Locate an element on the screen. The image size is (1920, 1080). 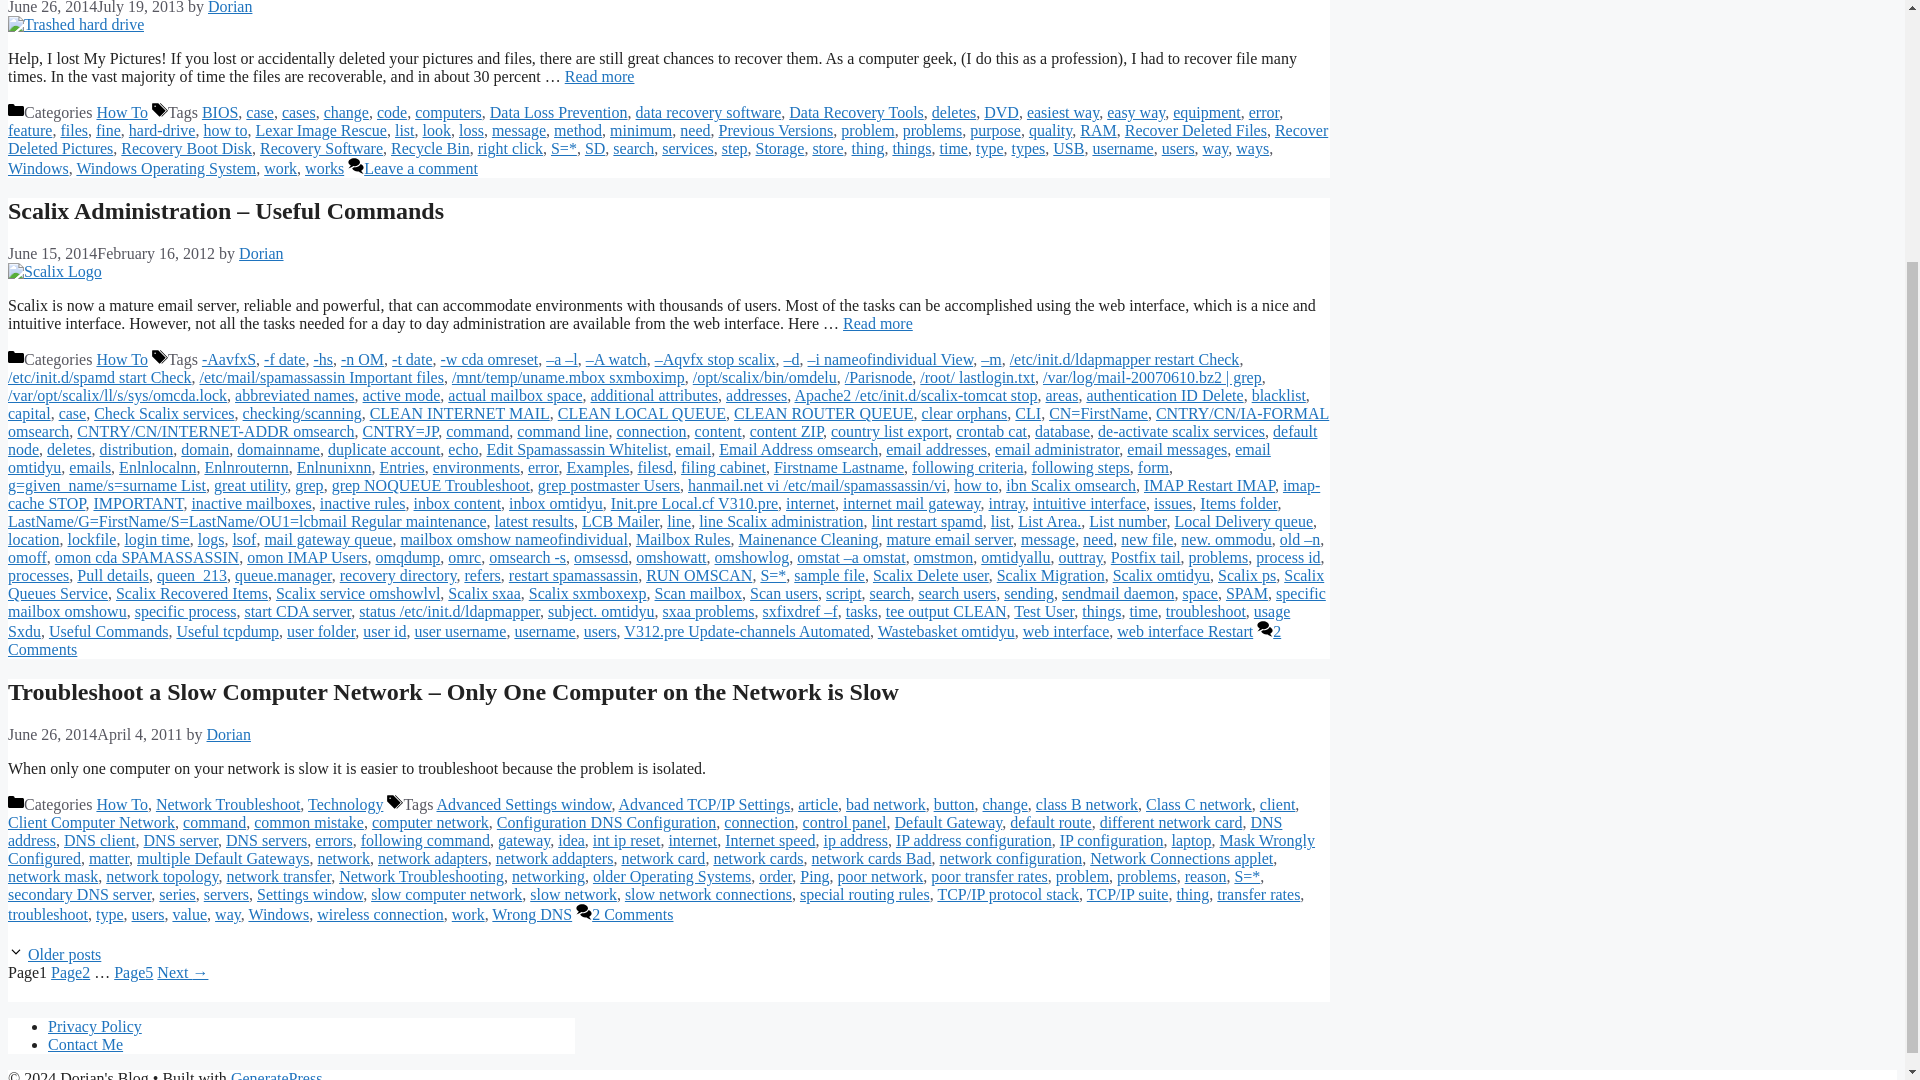
How To is located at coordinates (122, 112).